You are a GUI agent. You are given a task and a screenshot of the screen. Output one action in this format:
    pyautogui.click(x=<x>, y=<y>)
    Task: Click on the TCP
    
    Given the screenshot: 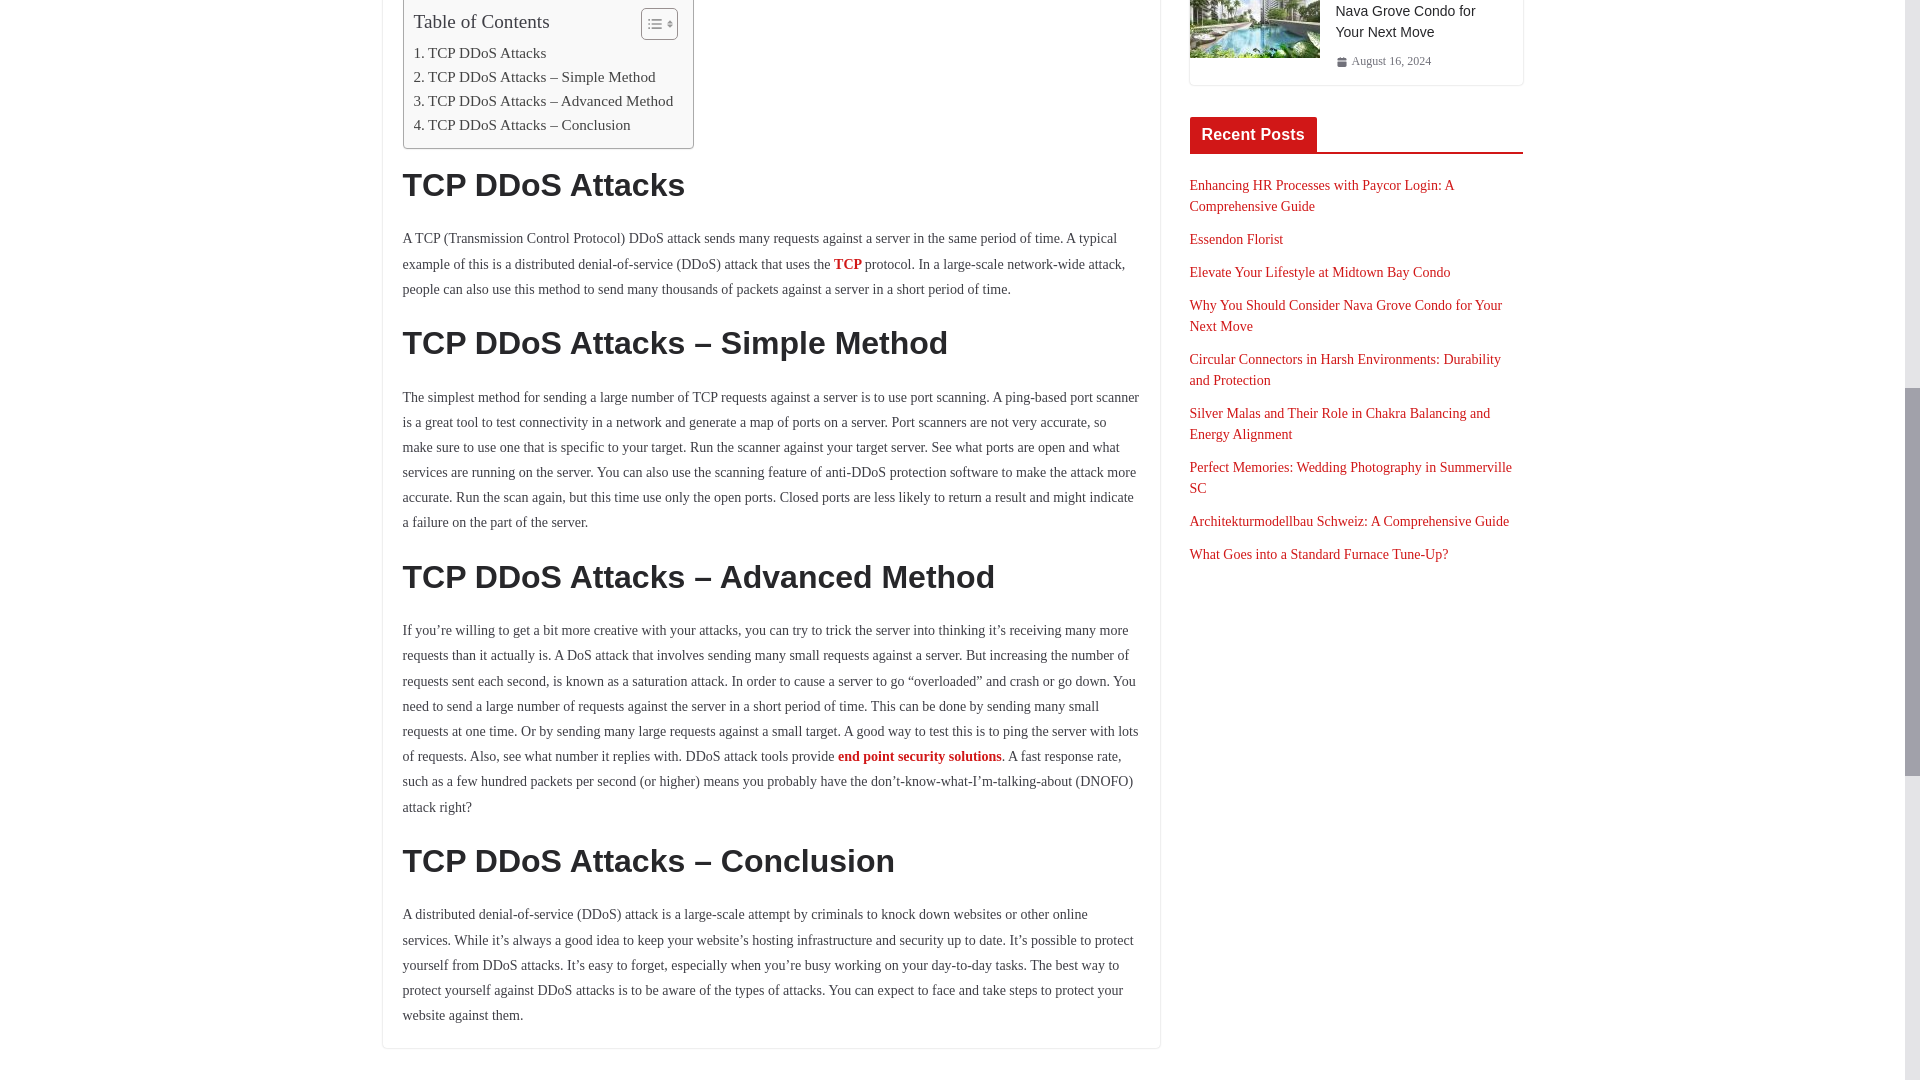 What is the action you would take?
    pyautogui.click(x=849, y=264)
    